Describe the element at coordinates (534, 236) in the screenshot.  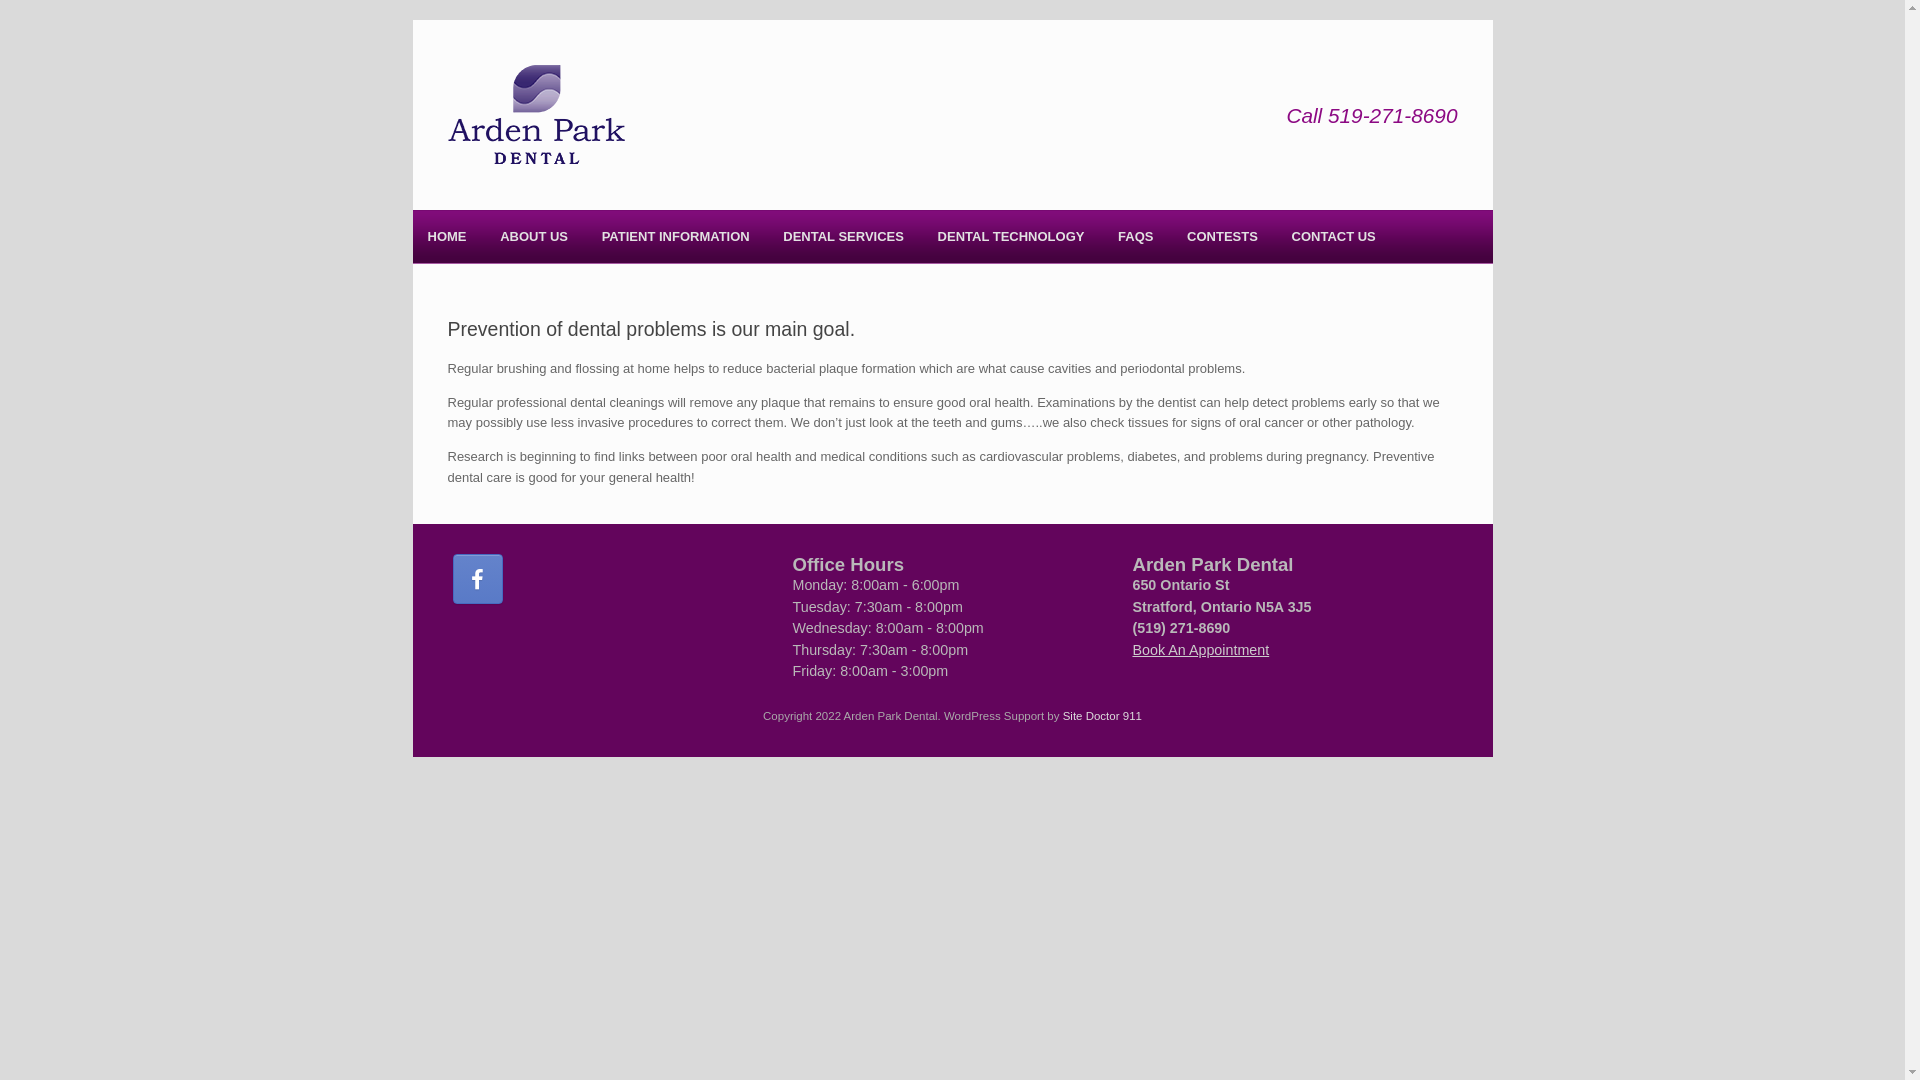
I see `ABOUT US` at that location.